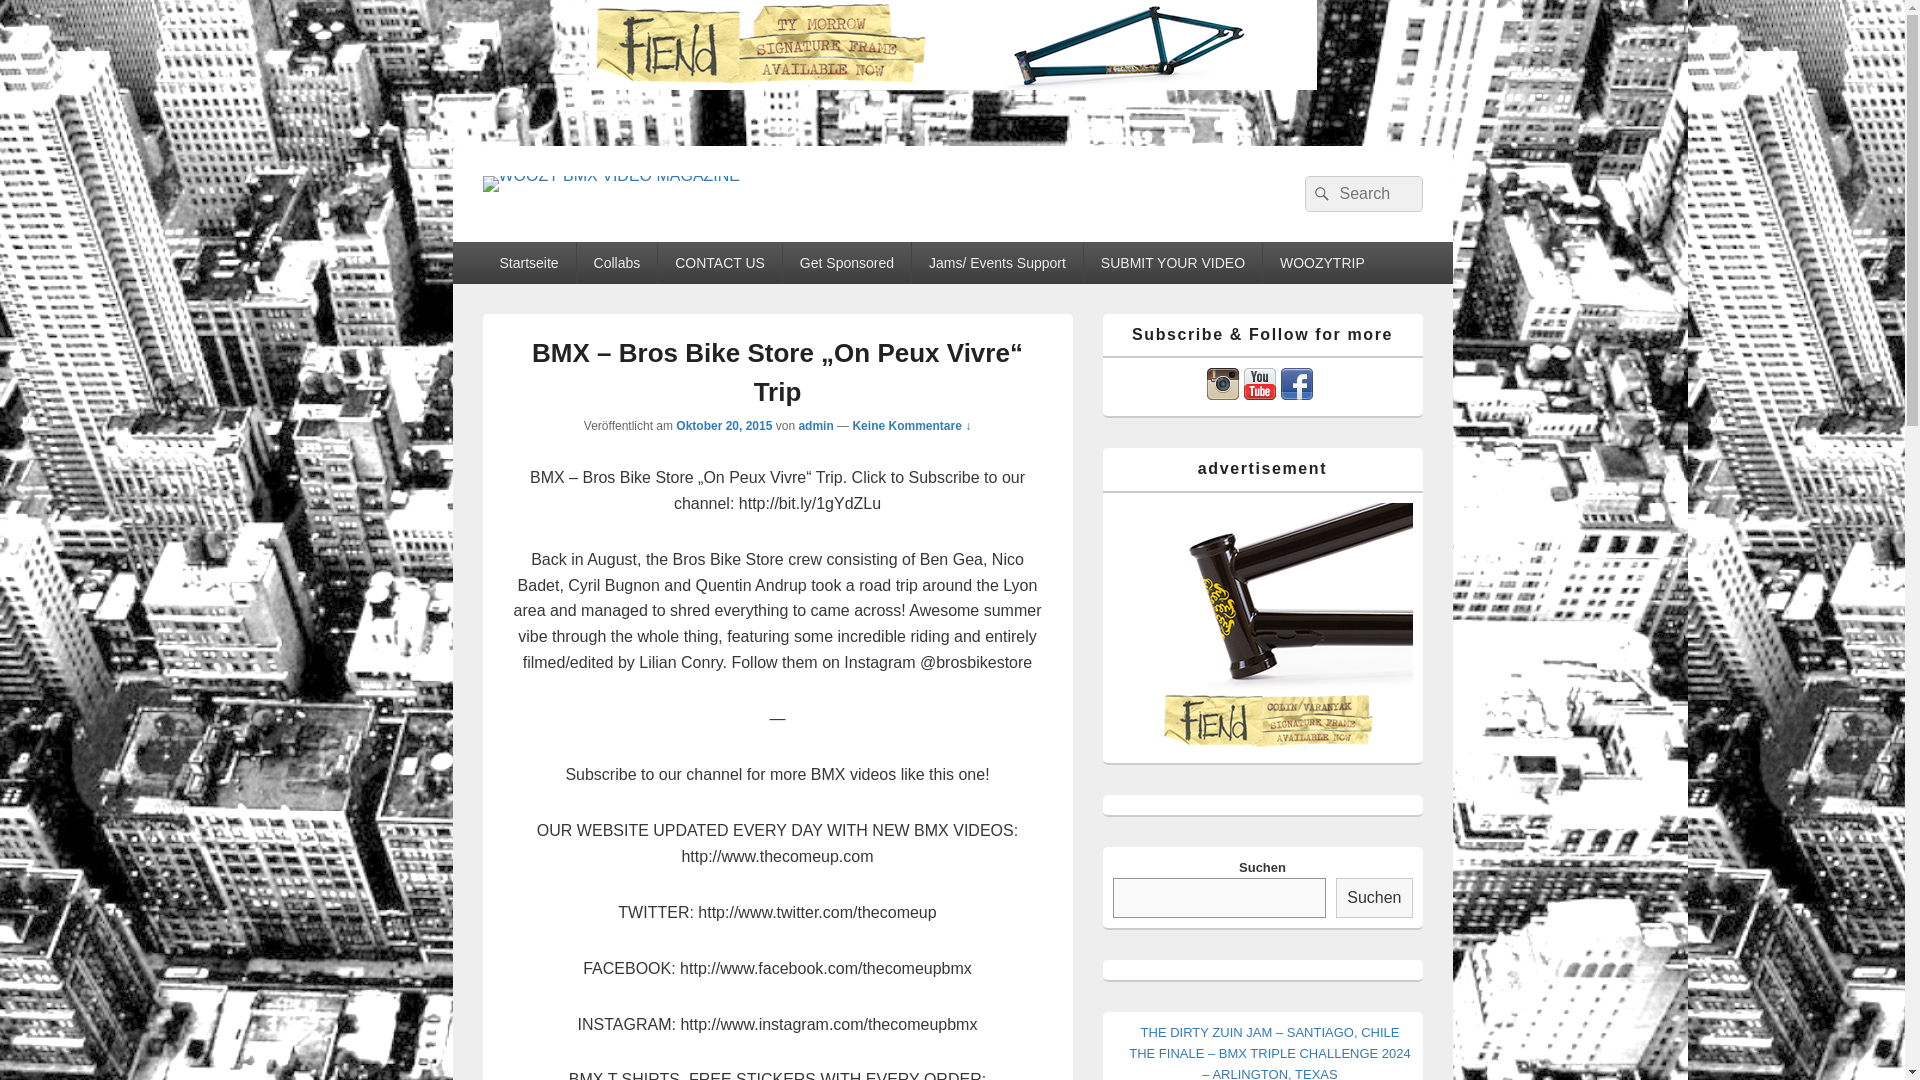 This screenshot has height=1080, width=1920. I want to click on YouTube Channel, so click(1260, 394).